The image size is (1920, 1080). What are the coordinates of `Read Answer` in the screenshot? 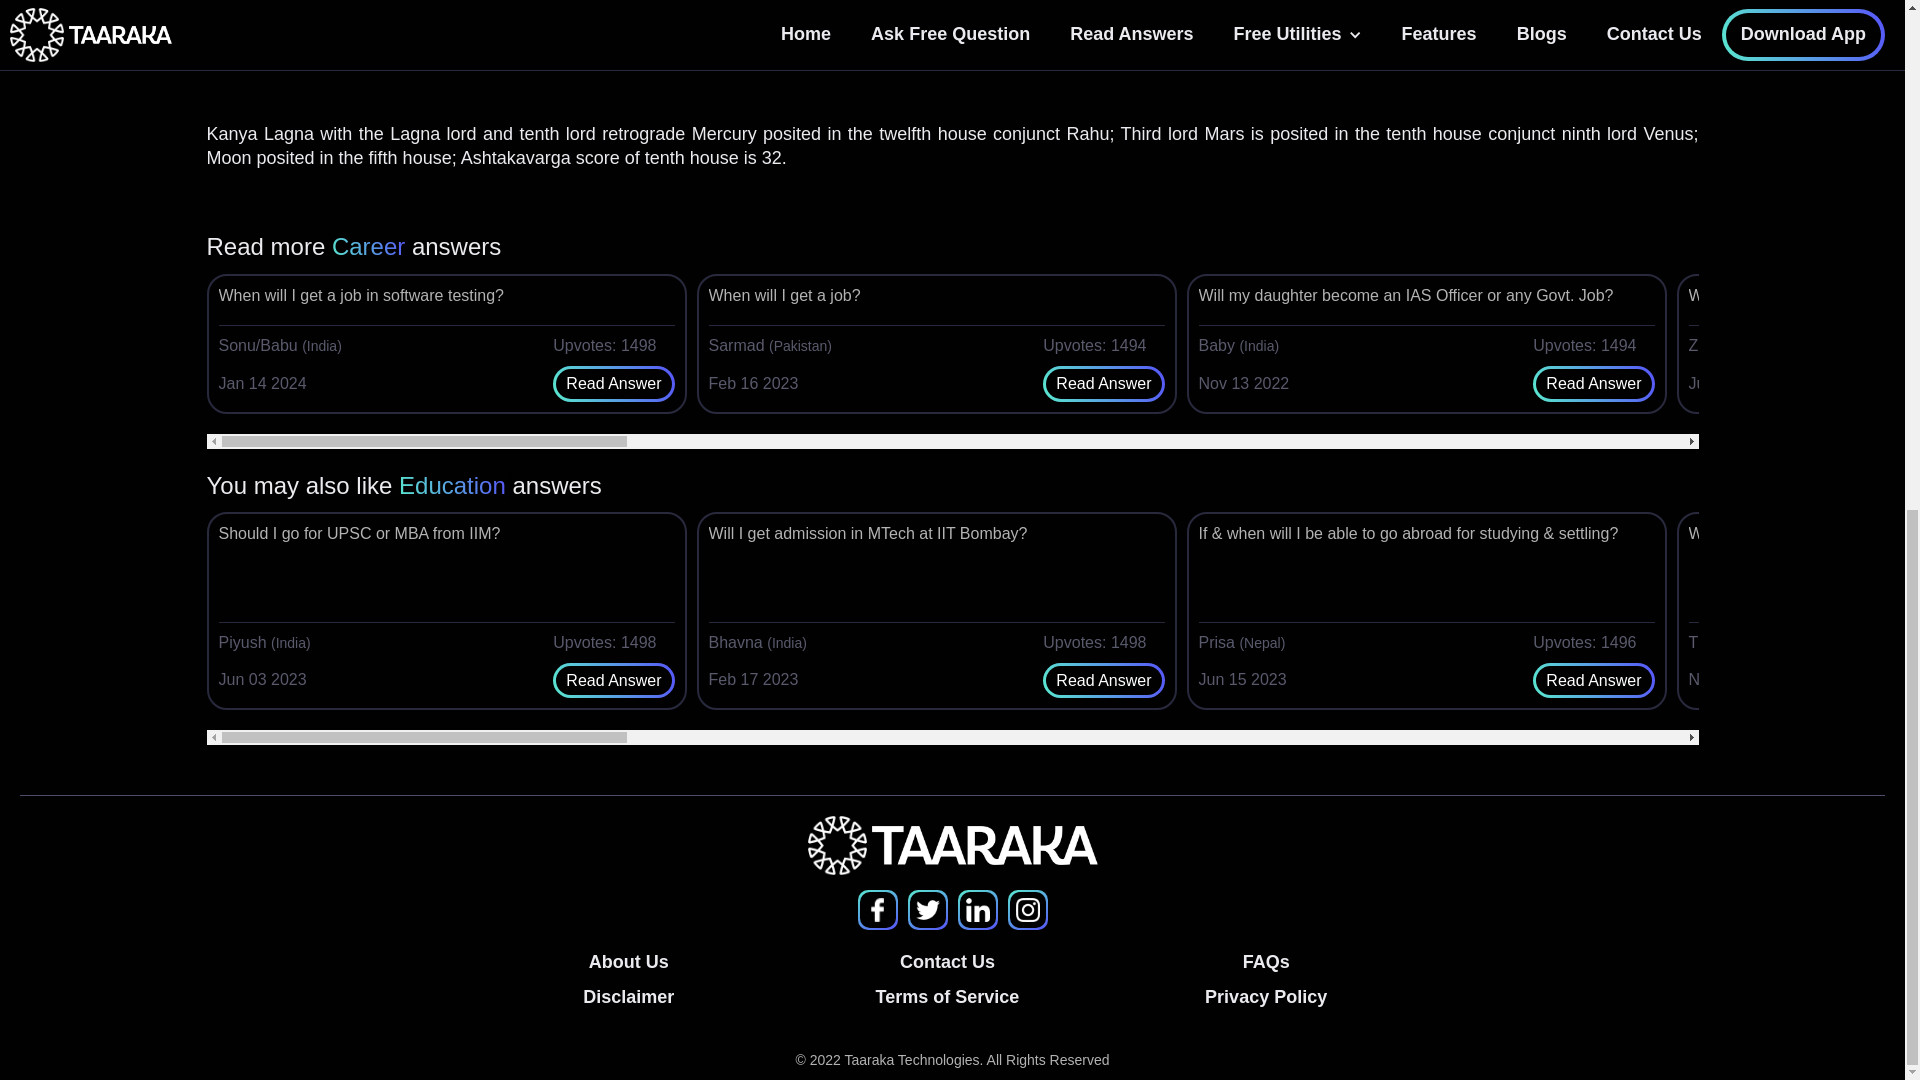 It's located at (613, 384).